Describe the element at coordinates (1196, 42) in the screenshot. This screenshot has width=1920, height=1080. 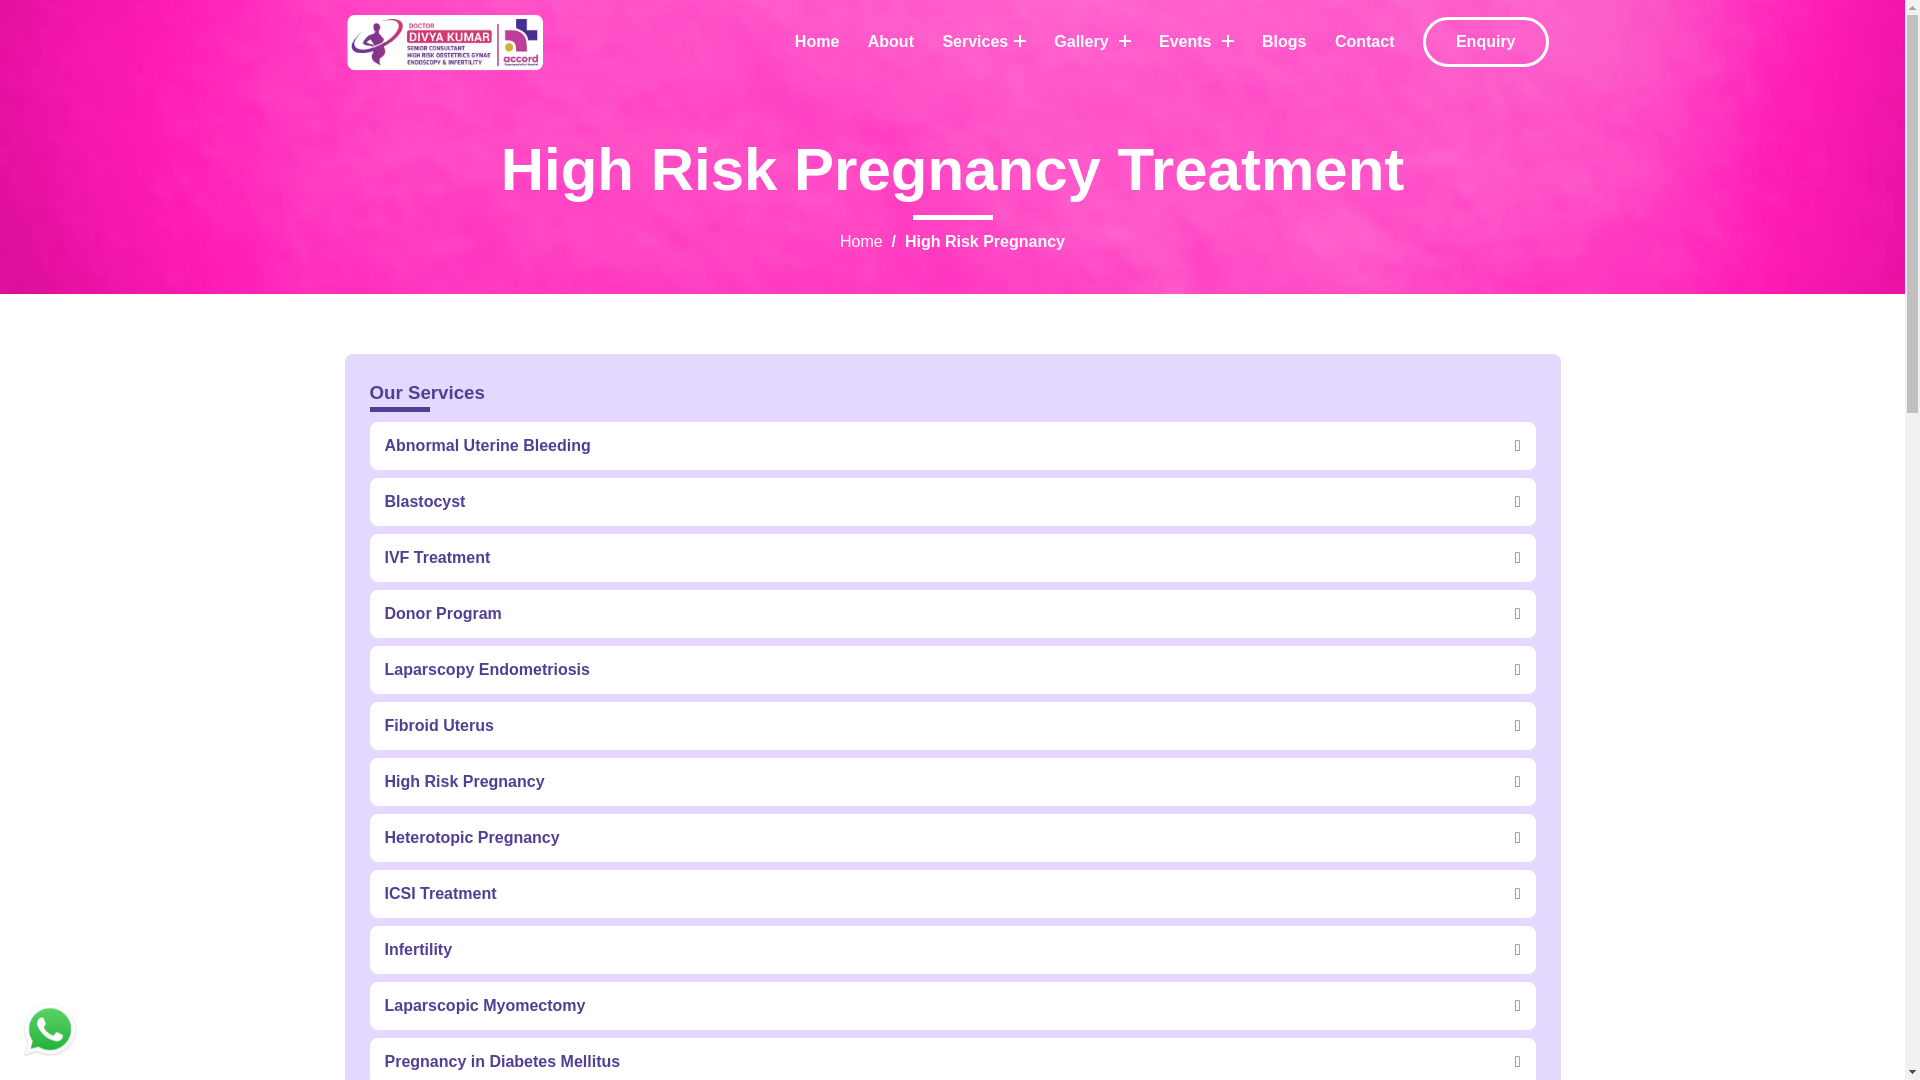
I see `Events` at that location.